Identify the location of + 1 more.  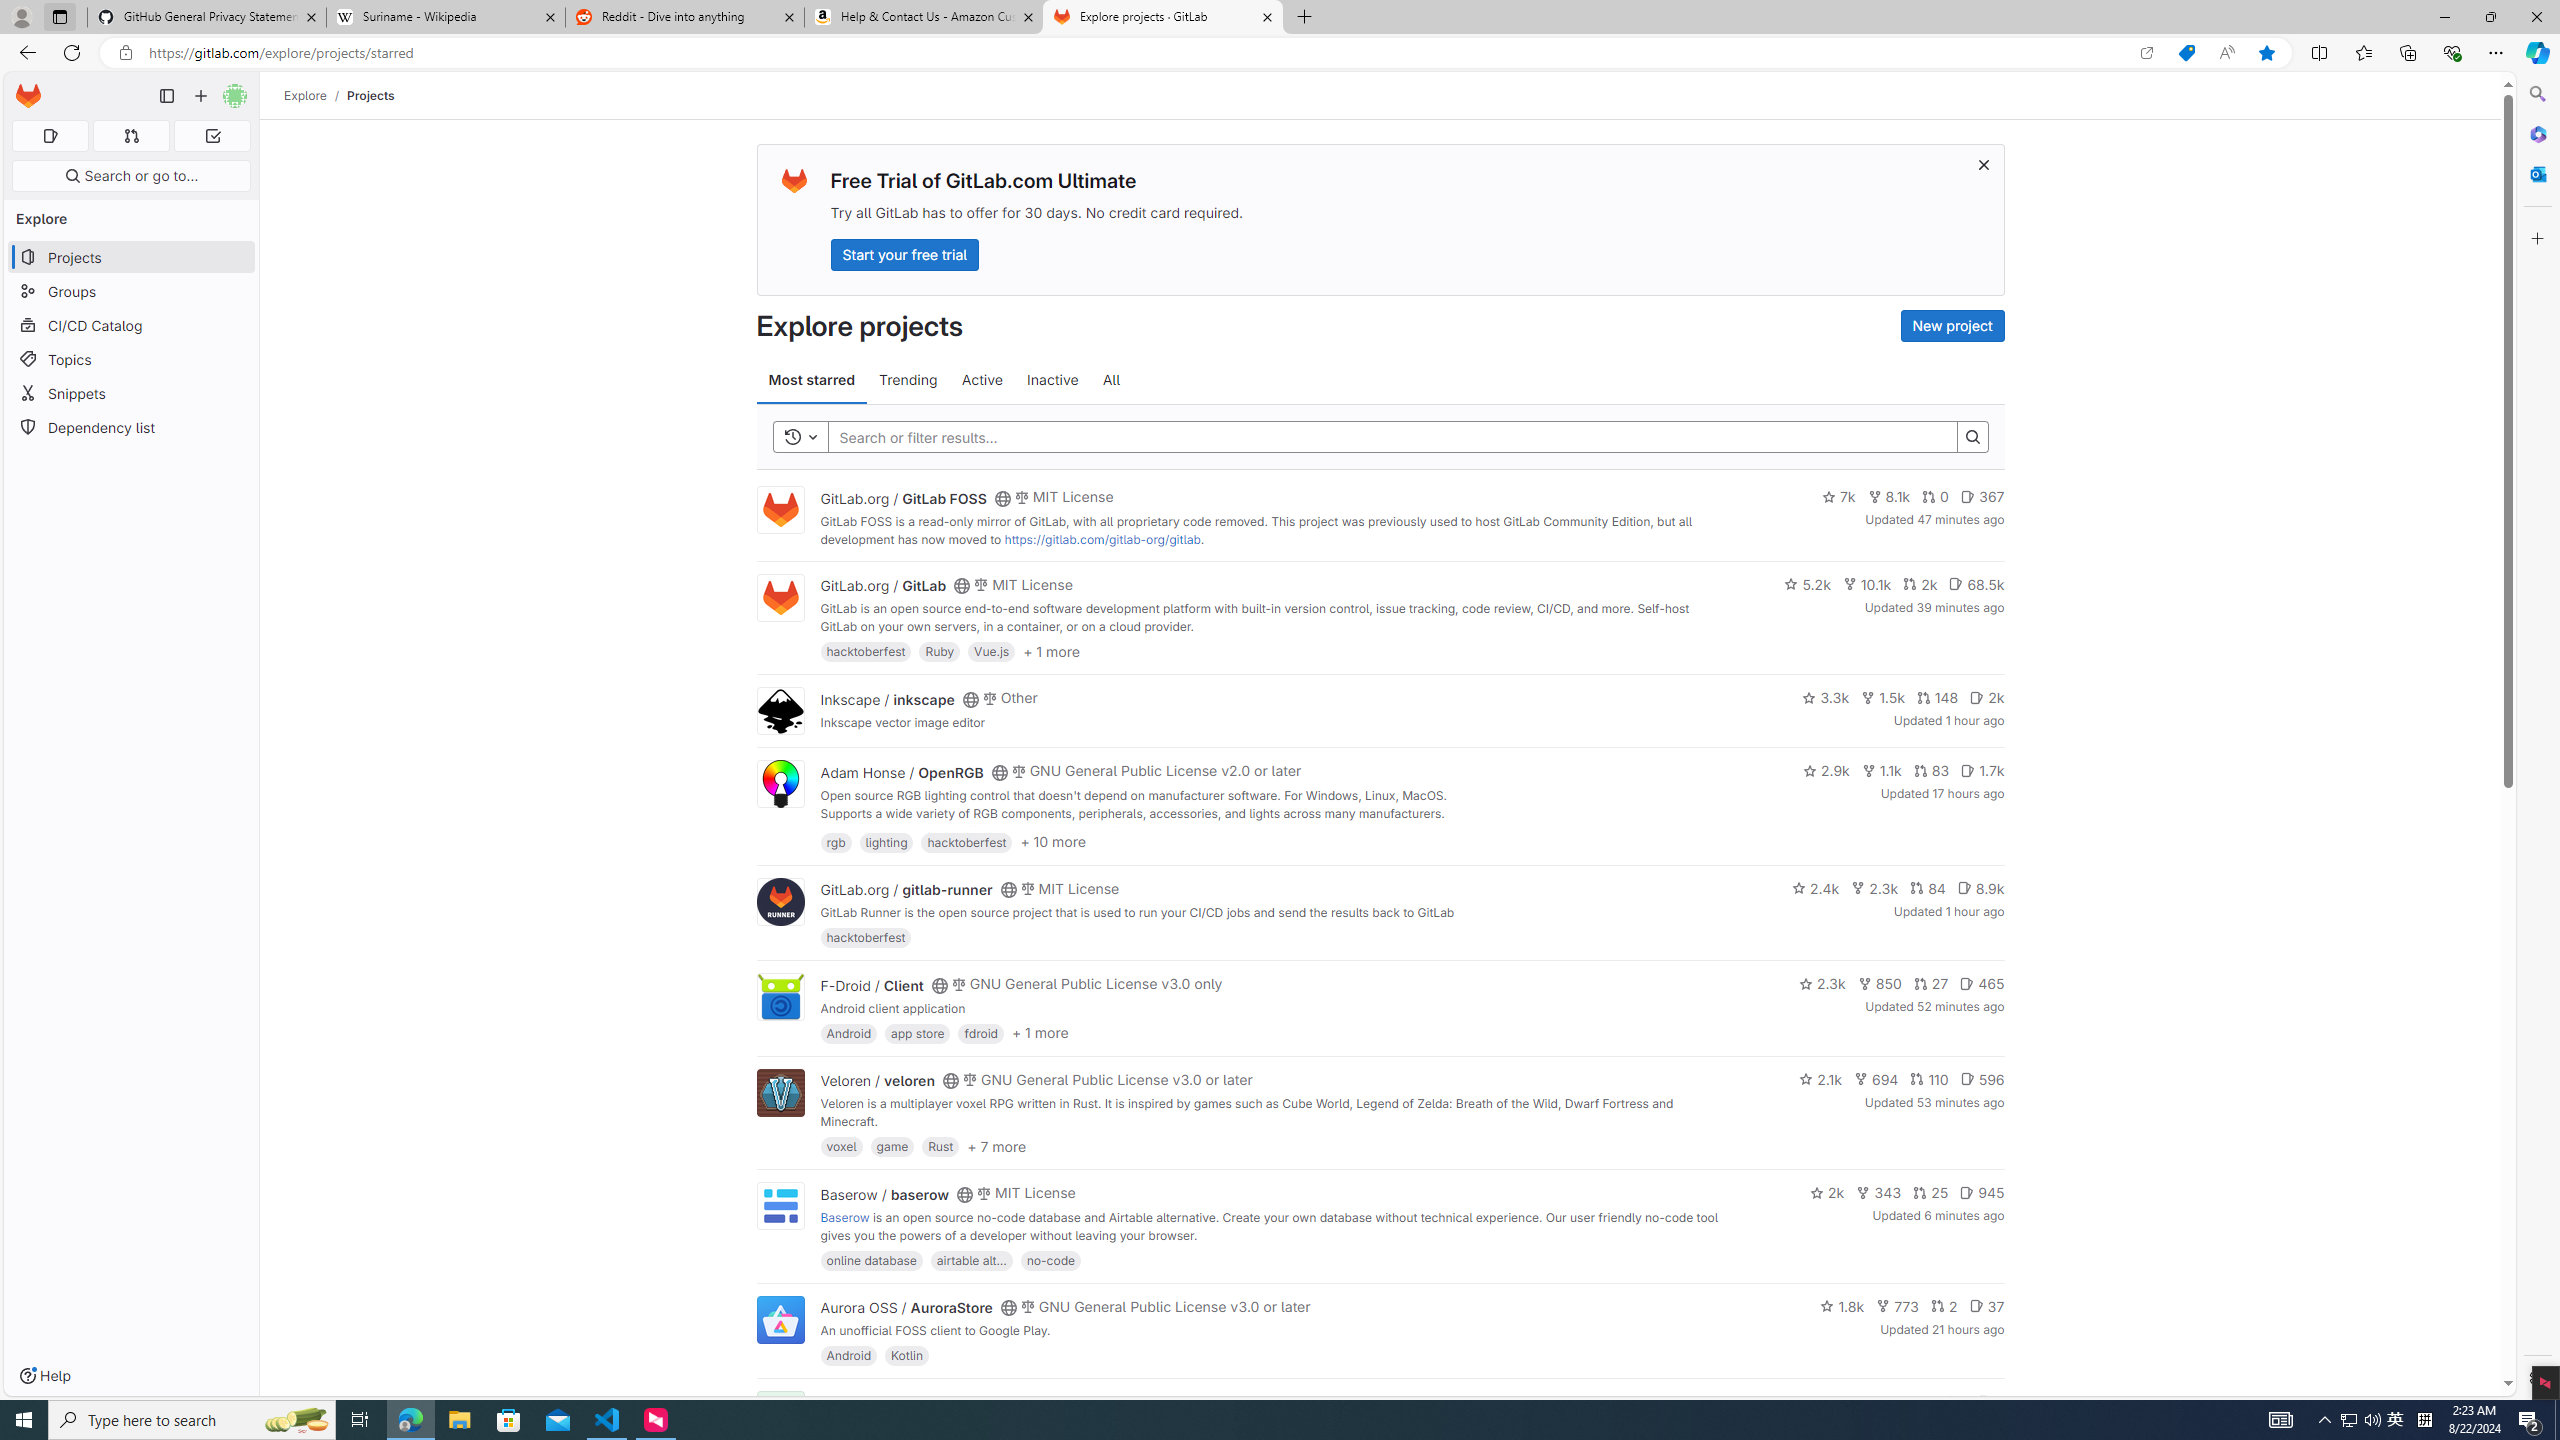
(1039, 1033).